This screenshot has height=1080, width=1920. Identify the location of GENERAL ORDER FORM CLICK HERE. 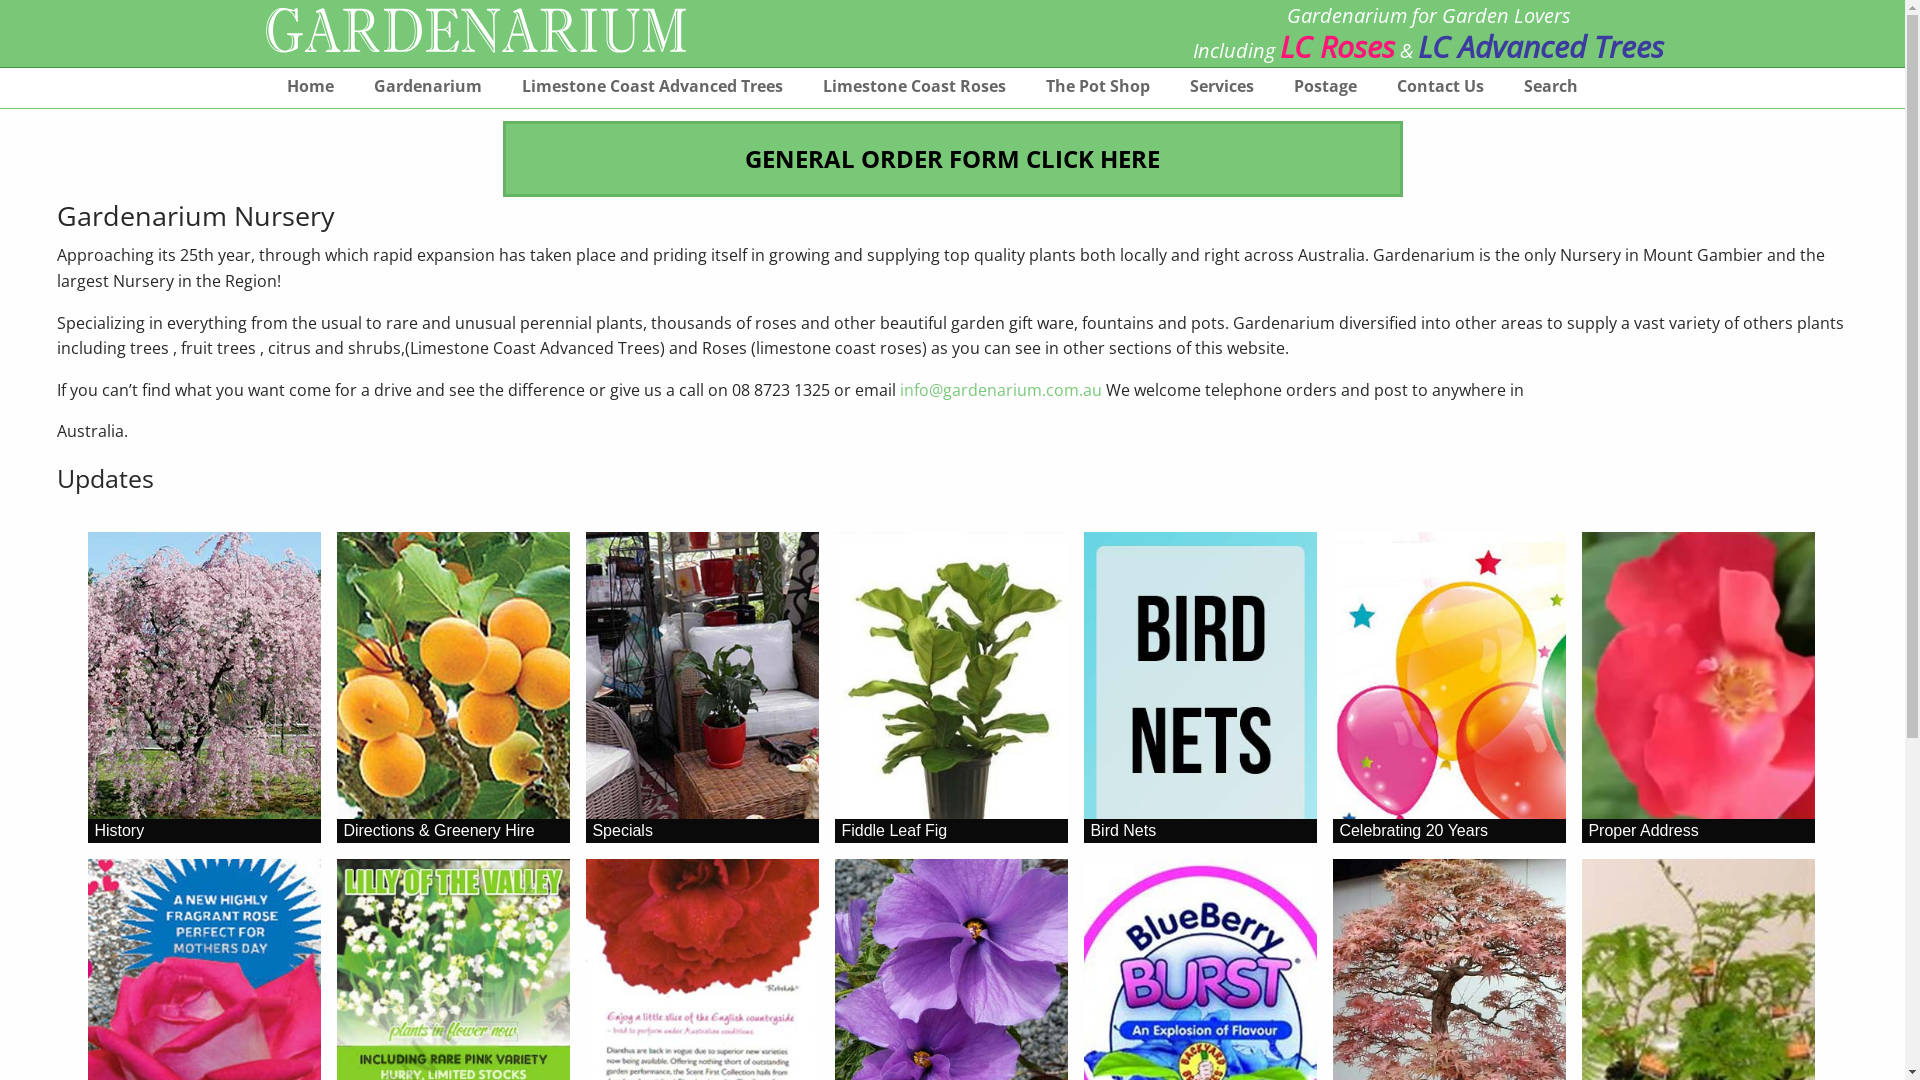
(952, 158).